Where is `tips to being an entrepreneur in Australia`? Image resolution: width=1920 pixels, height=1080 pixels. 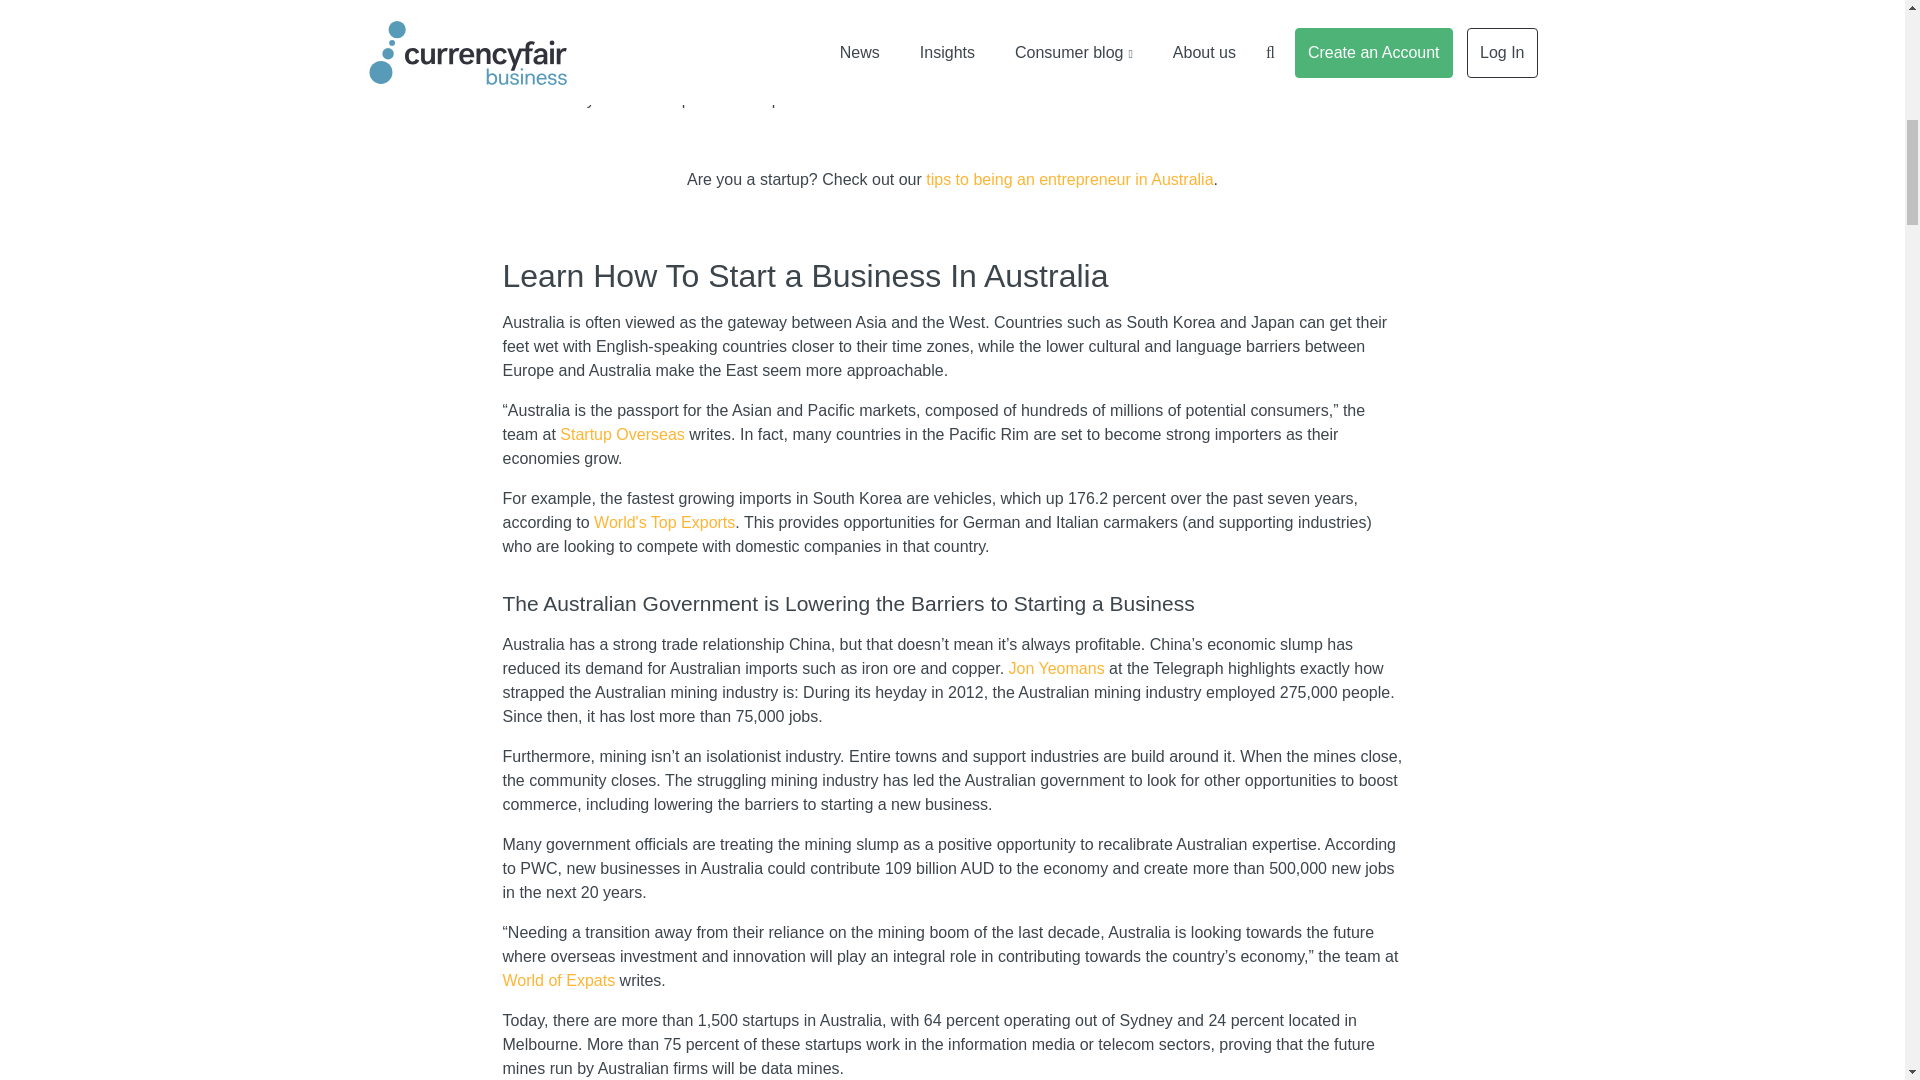 tips to being an entrepreneur in Australia is located at coordinates (1069, 178).